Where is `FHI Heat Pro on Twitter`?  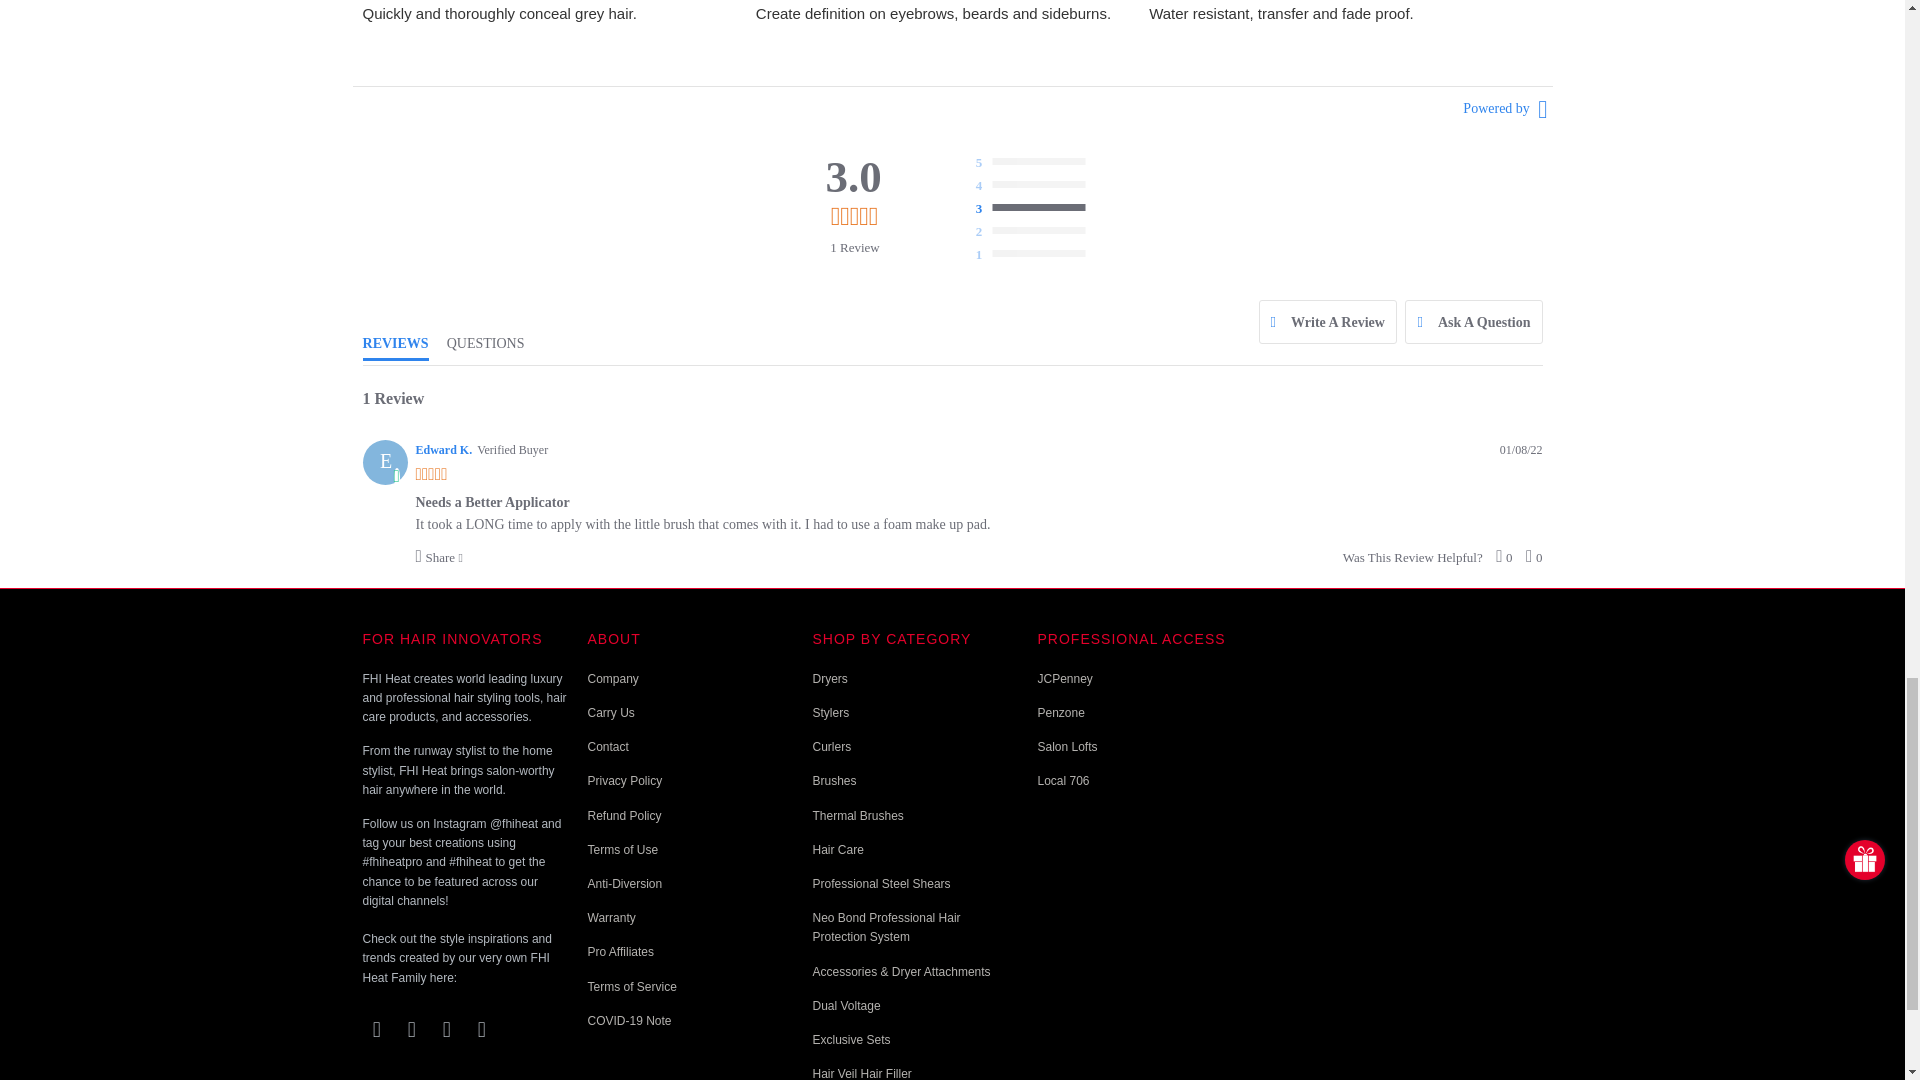 FHI Heat Pro on Twitter is located at coordinates (376, 1030).